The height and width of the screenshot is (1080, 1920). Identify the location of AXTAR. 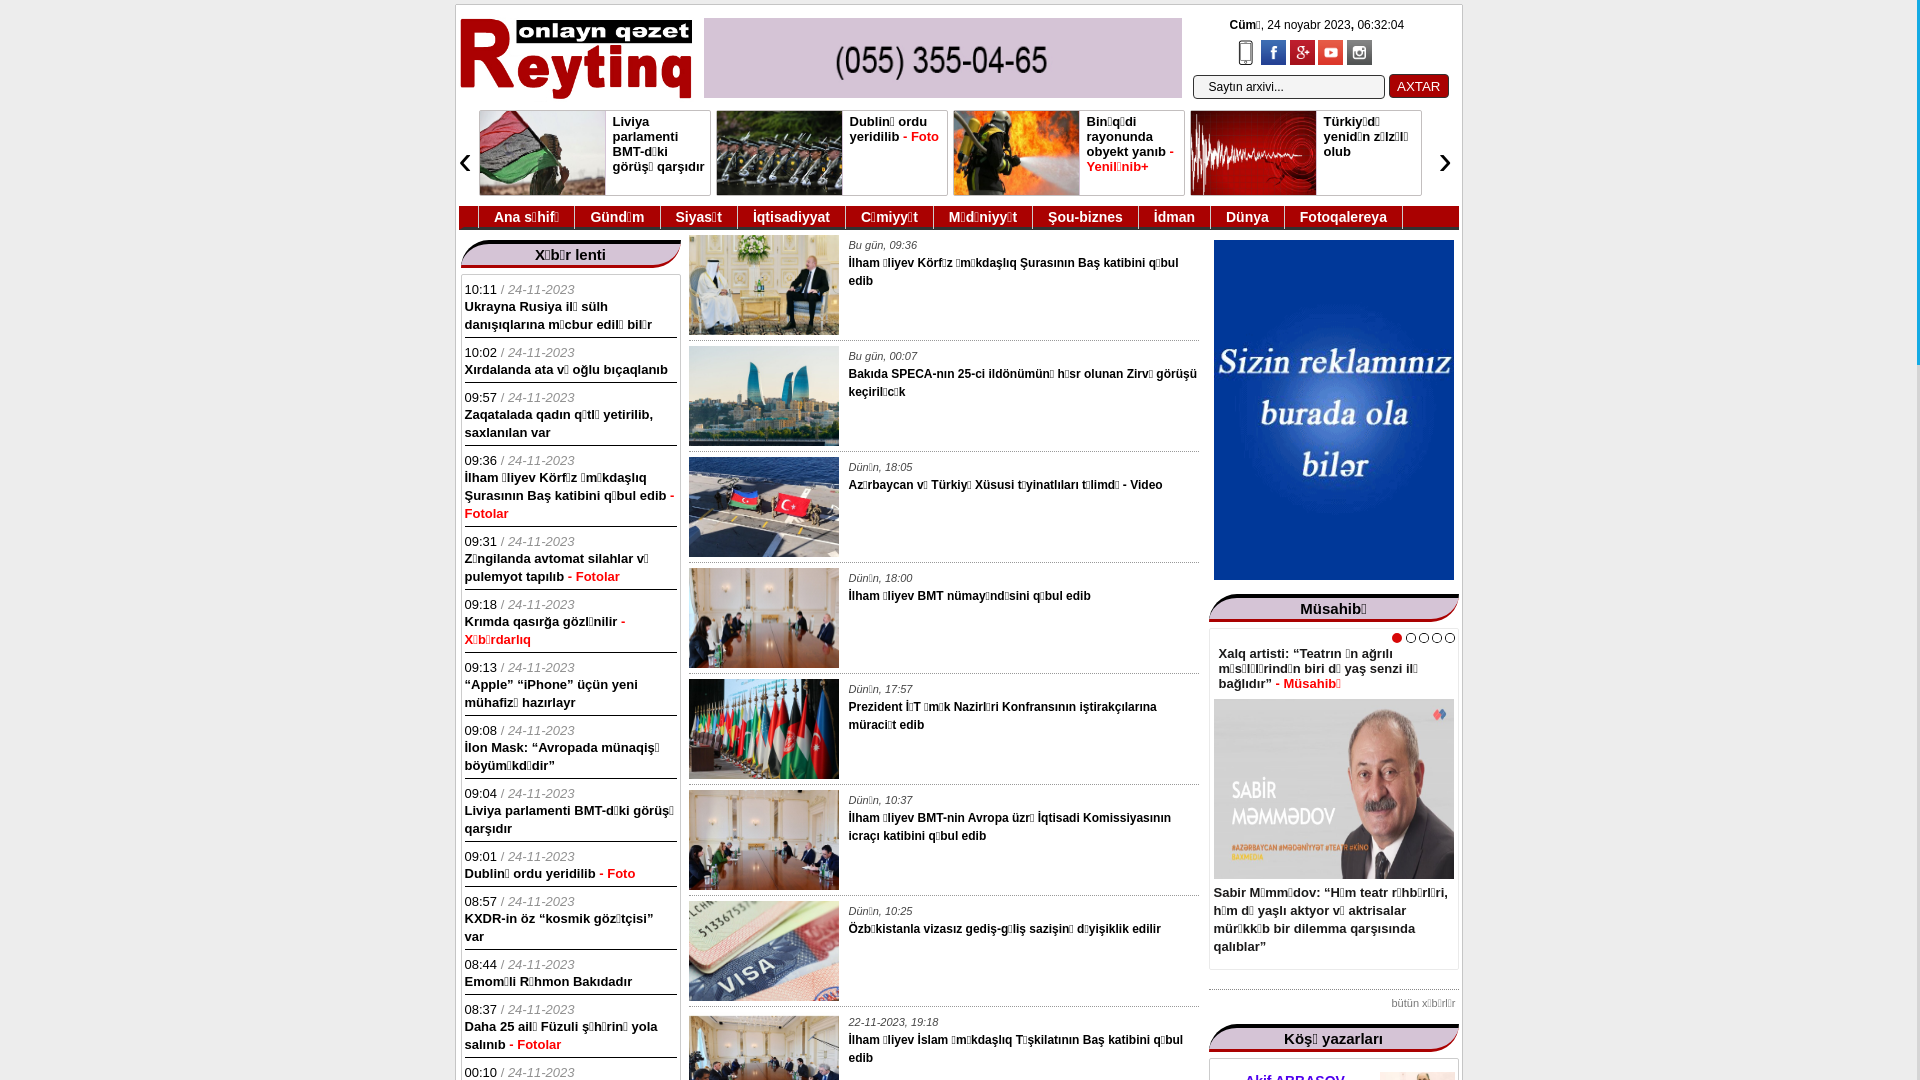
(1418, 86).